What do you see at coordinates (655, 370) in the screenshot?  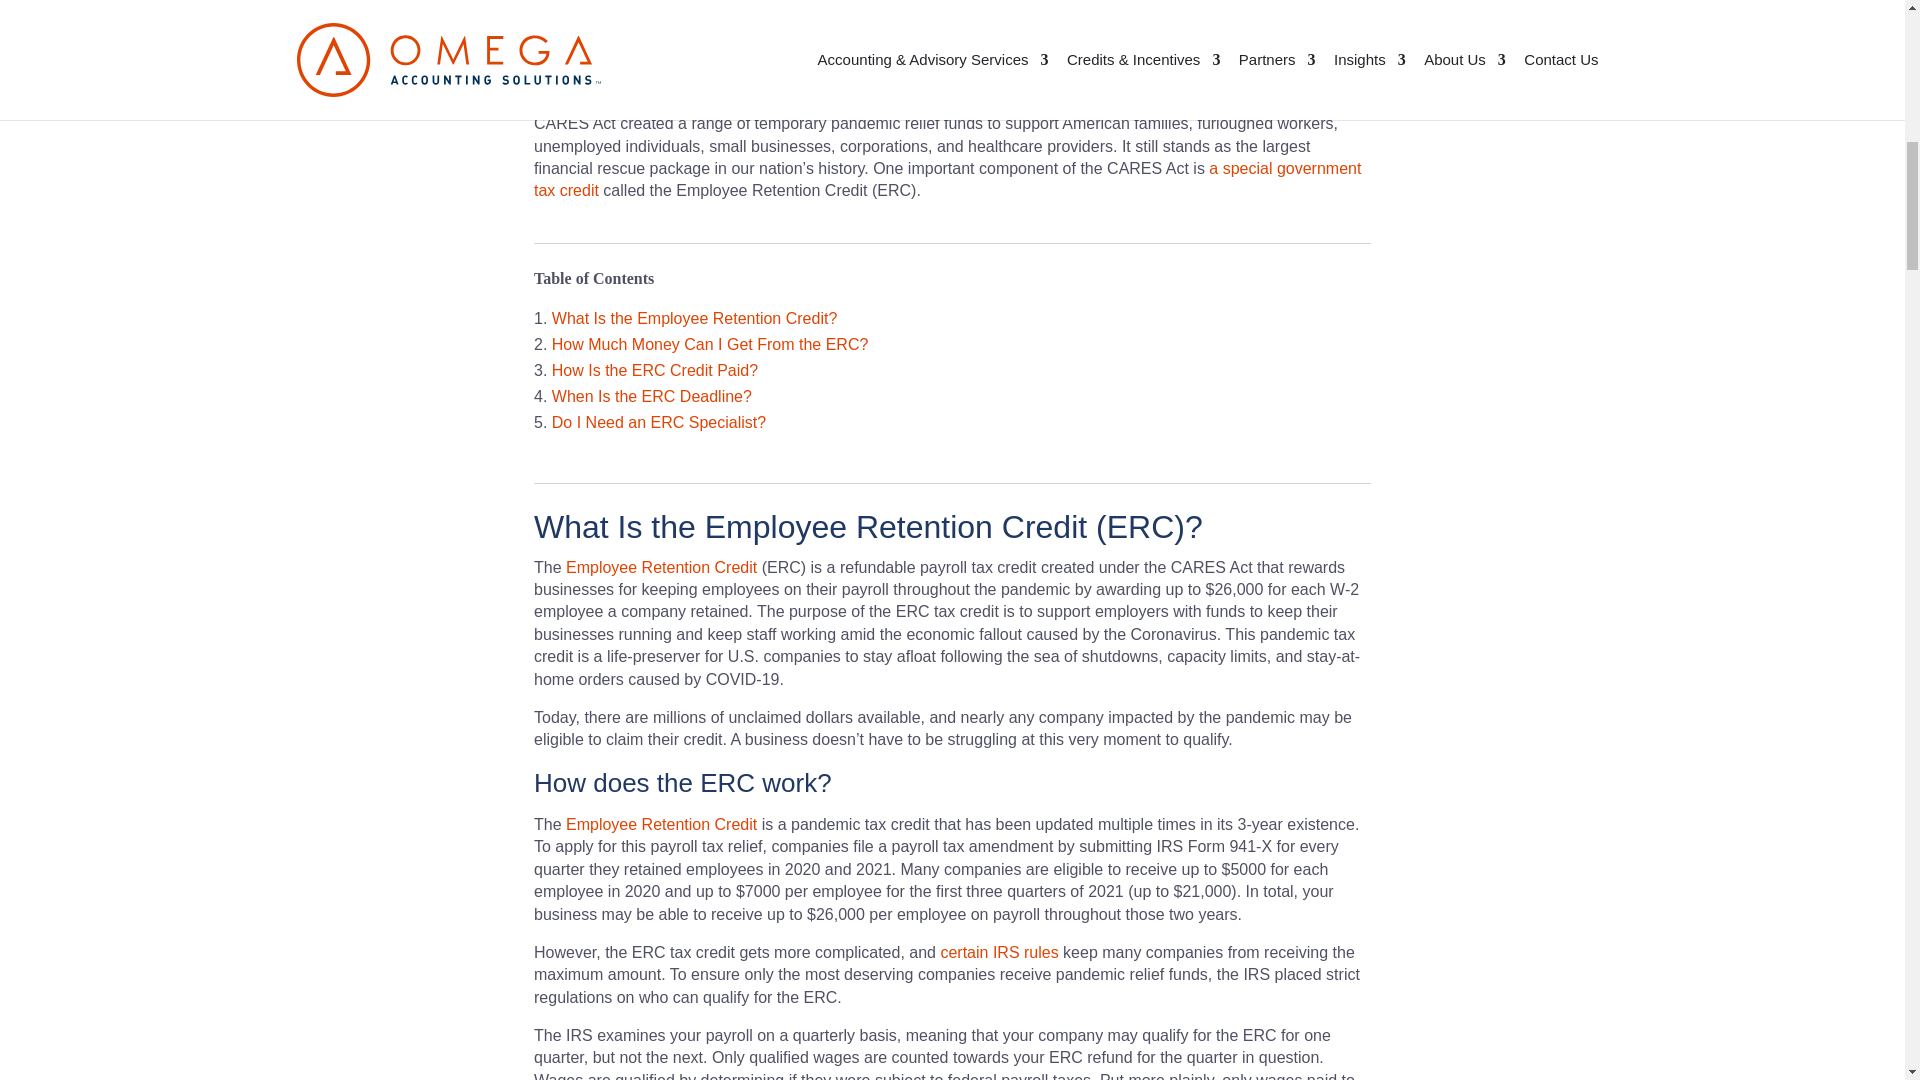 I see `How Is the ERC Credit Paid?` at bounding box center [655, 370].